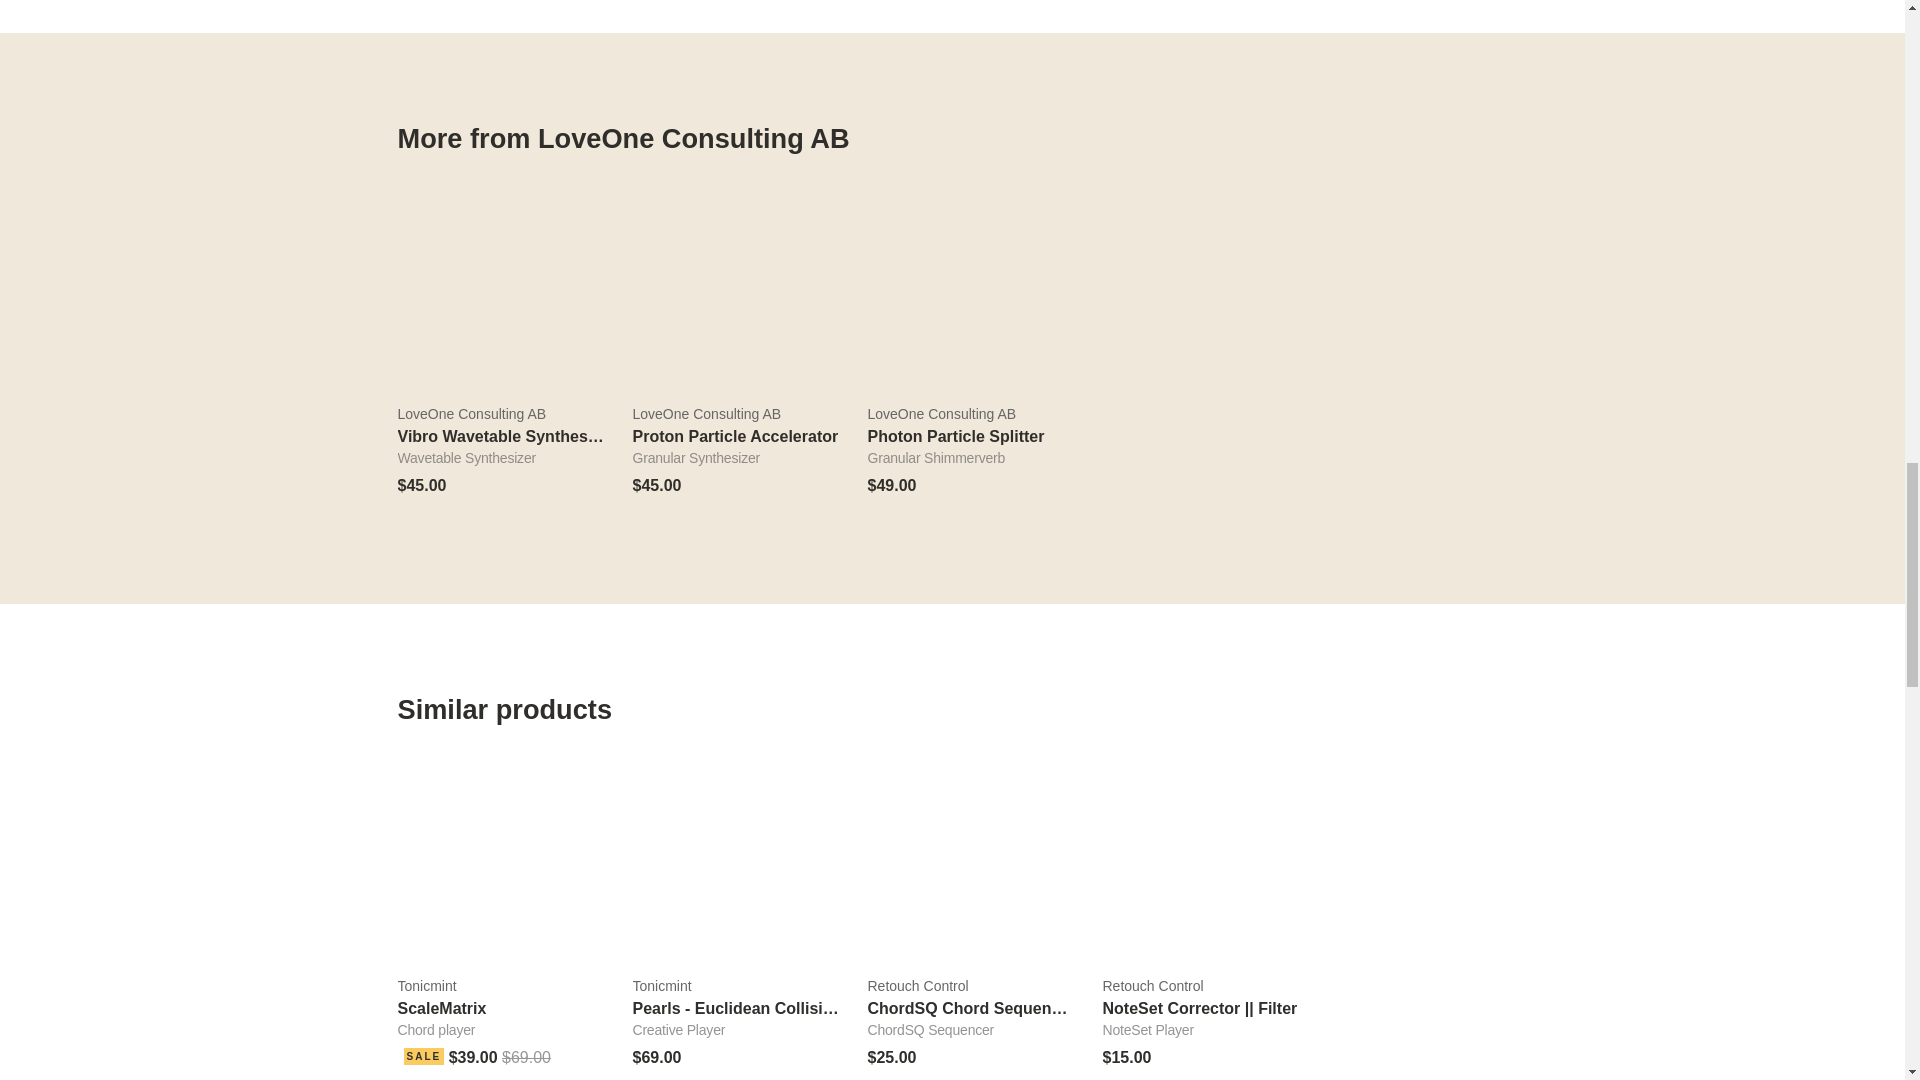 This screenshot has width=1920, height=1080. What do you see at coordinates (734, 436) in the screenshot?
I see `Proton Particle Accelerator` at bounding box center [734, 436].